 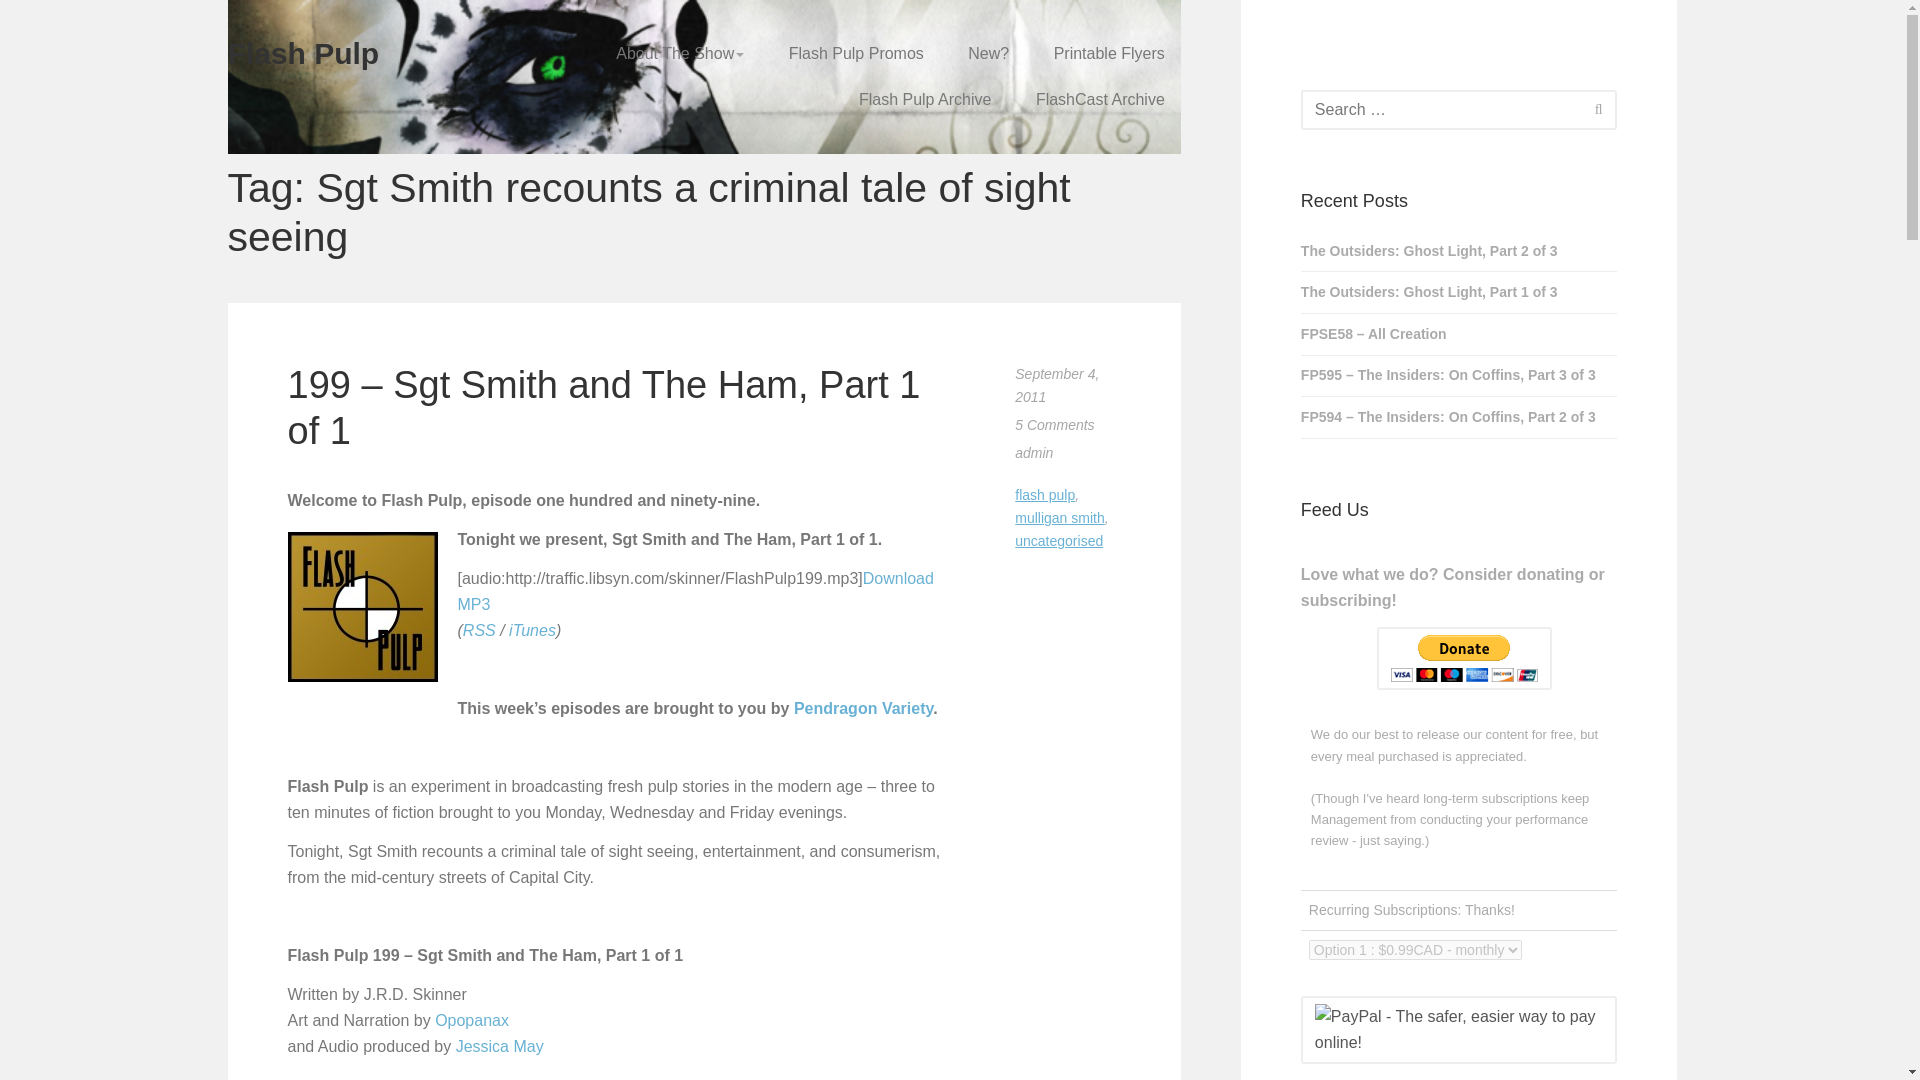 What do you see at coordinates (1109, 54) in the screenshot?
I see `Printable Flyers` at bounding box center [1109, 54].